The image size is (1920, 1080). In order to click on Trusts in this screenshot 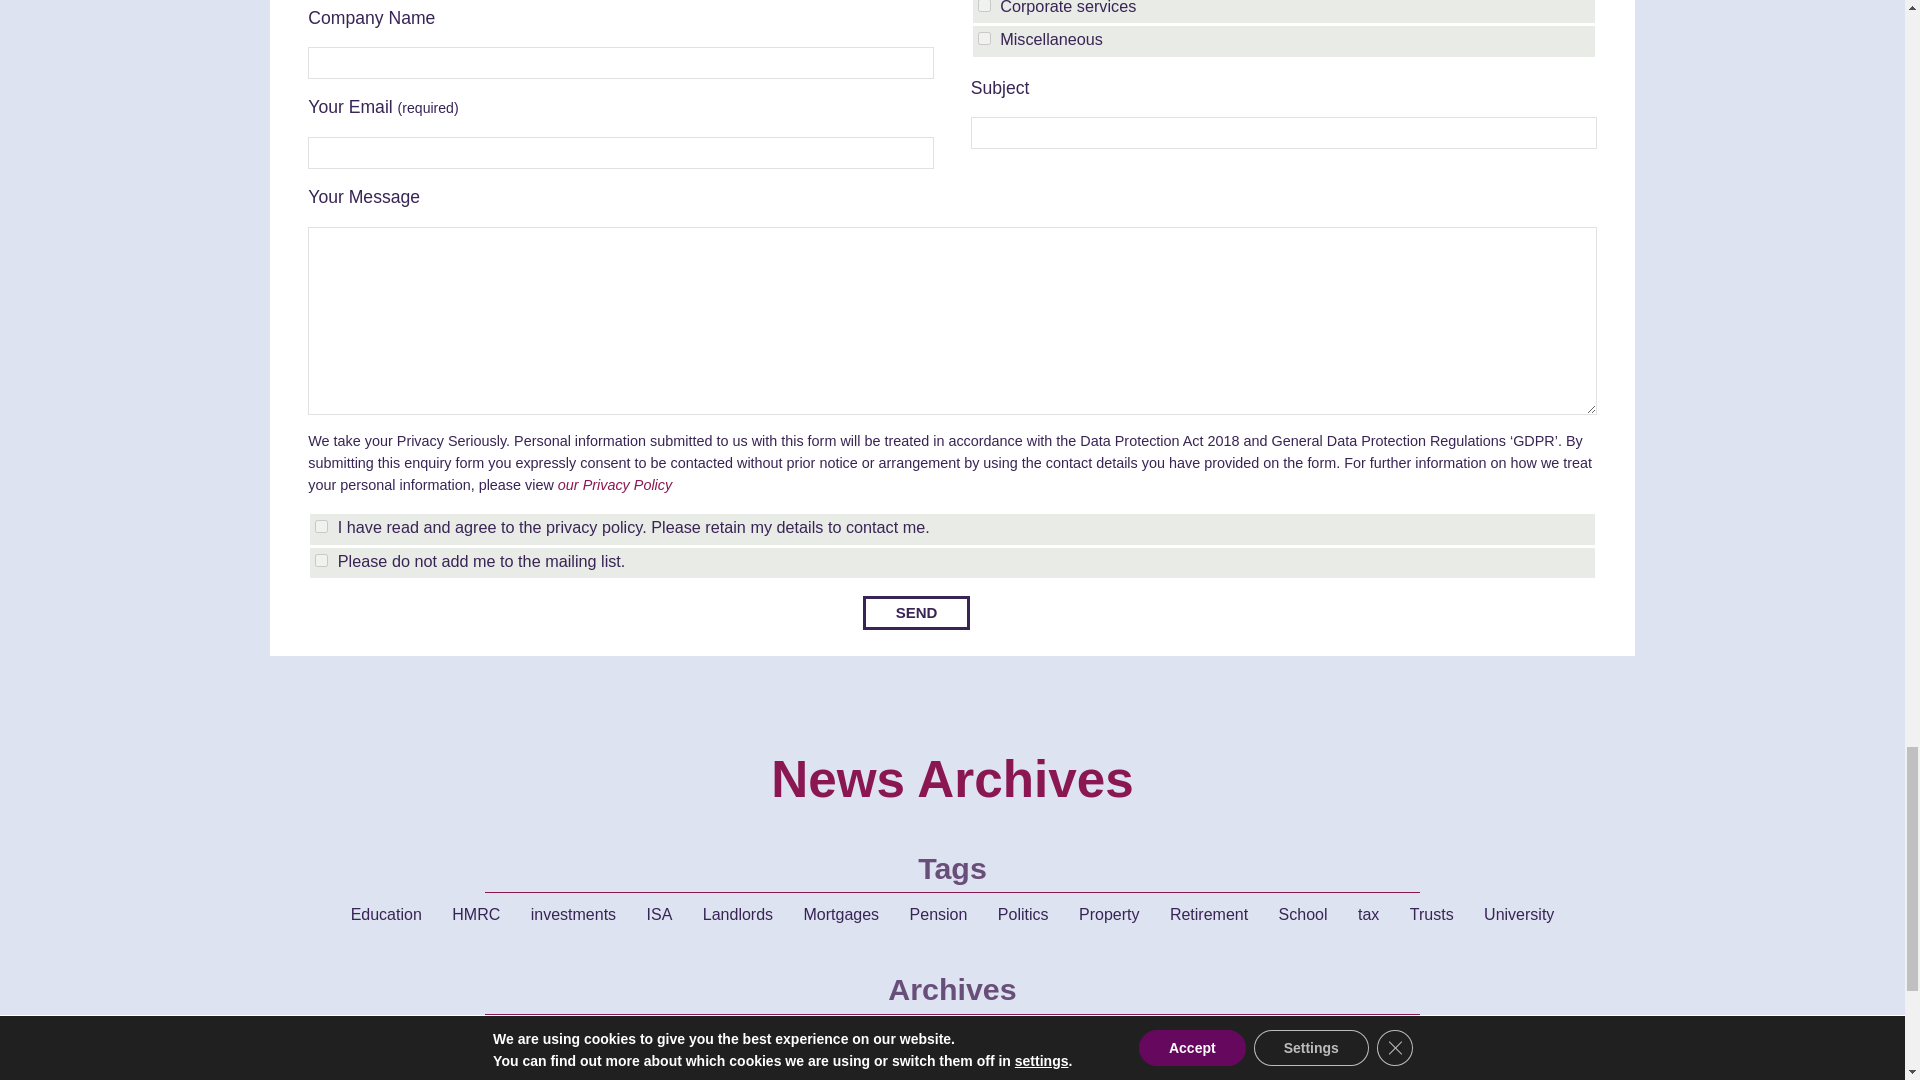, I will do `click(1432, 915)`.